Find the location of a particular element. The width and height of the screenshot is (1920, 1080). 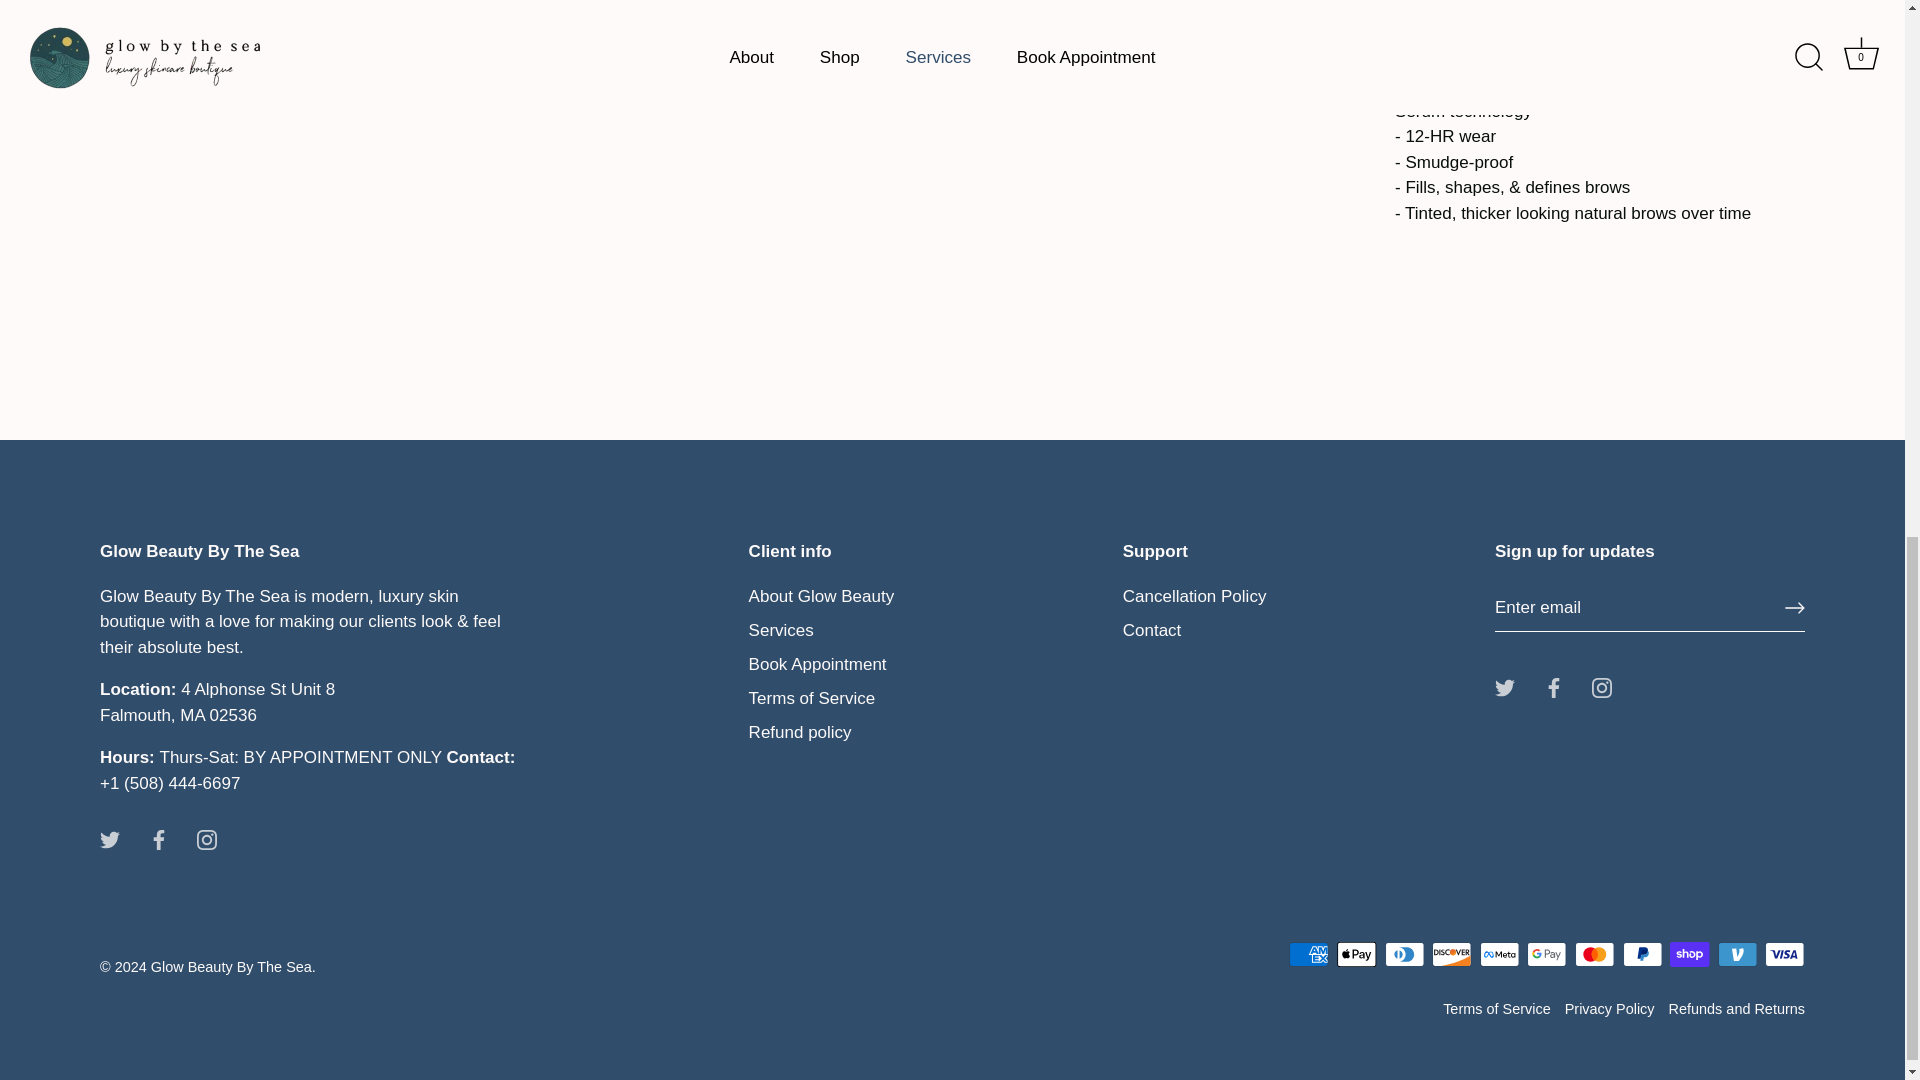

Apple Pay is located at coordinates (1356, 954).